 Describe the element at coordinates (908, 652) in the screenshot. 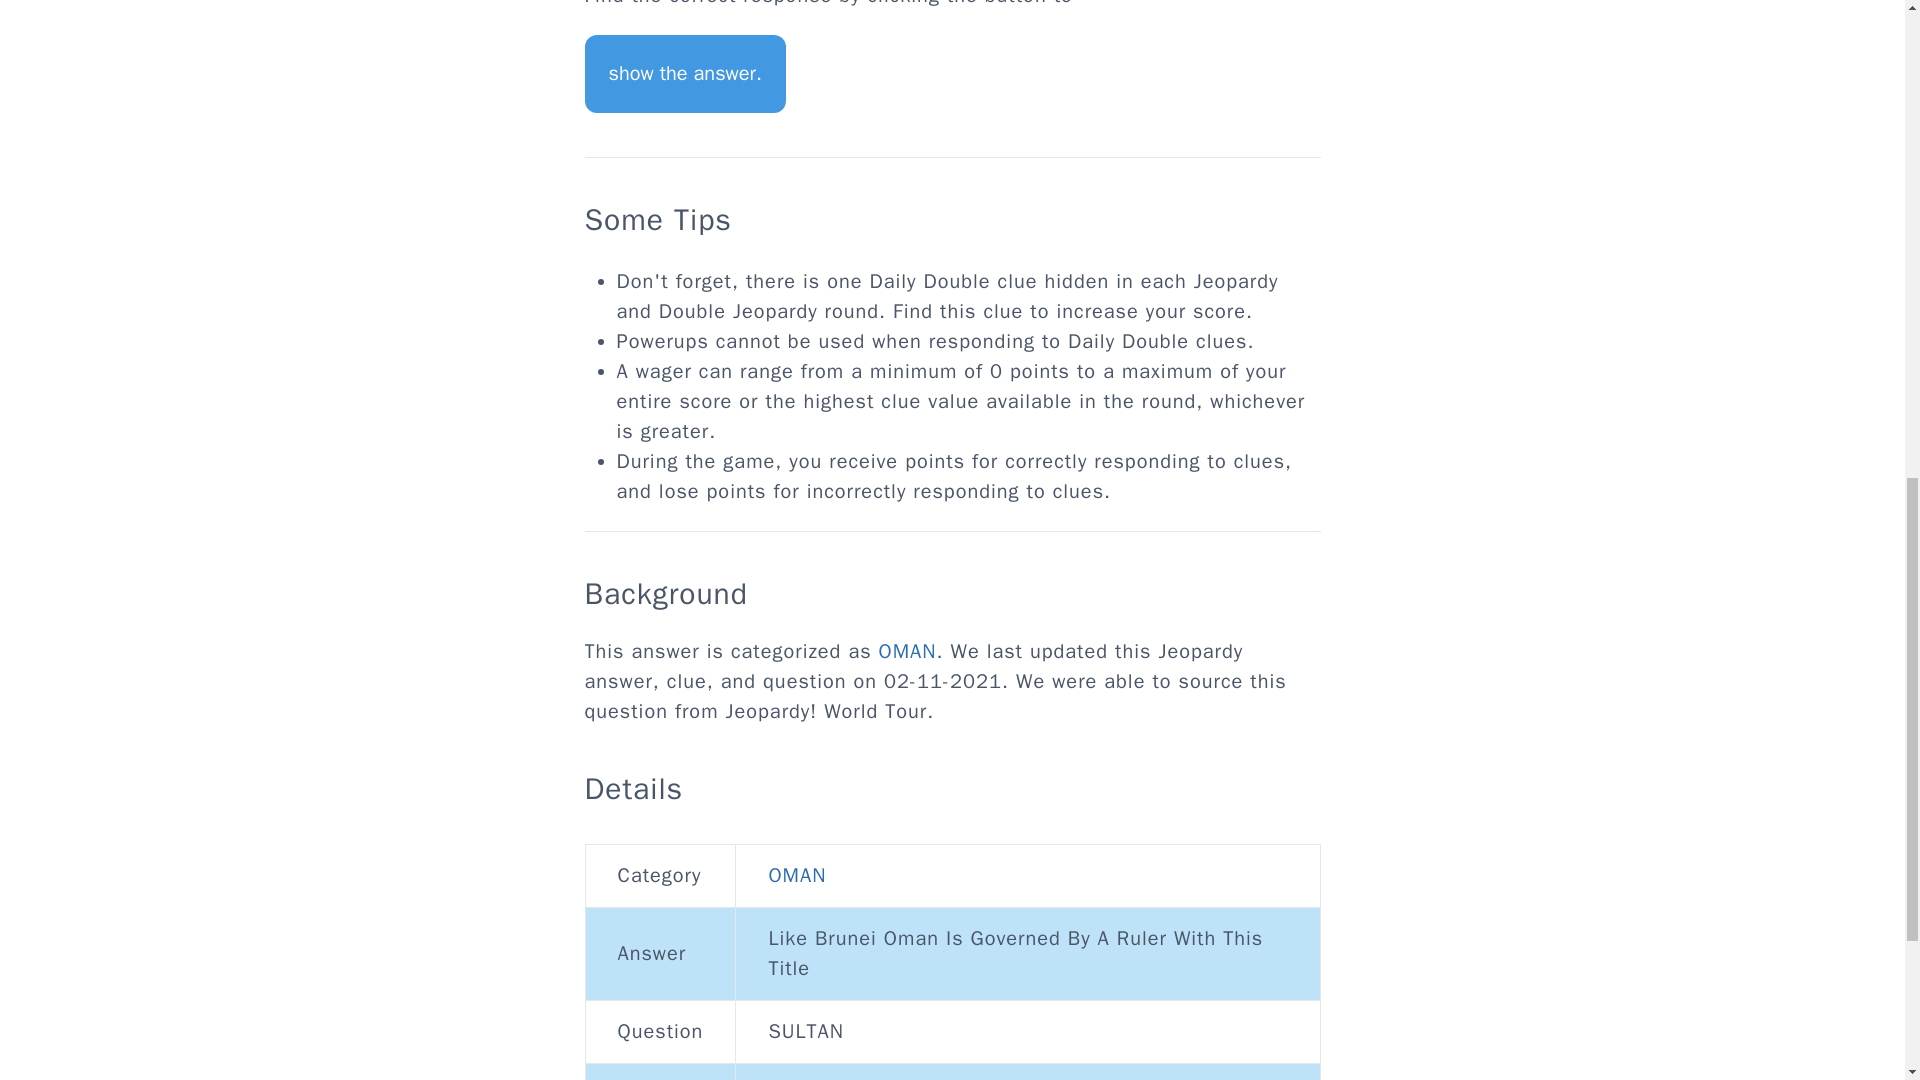

I see `OMAN` at that location.